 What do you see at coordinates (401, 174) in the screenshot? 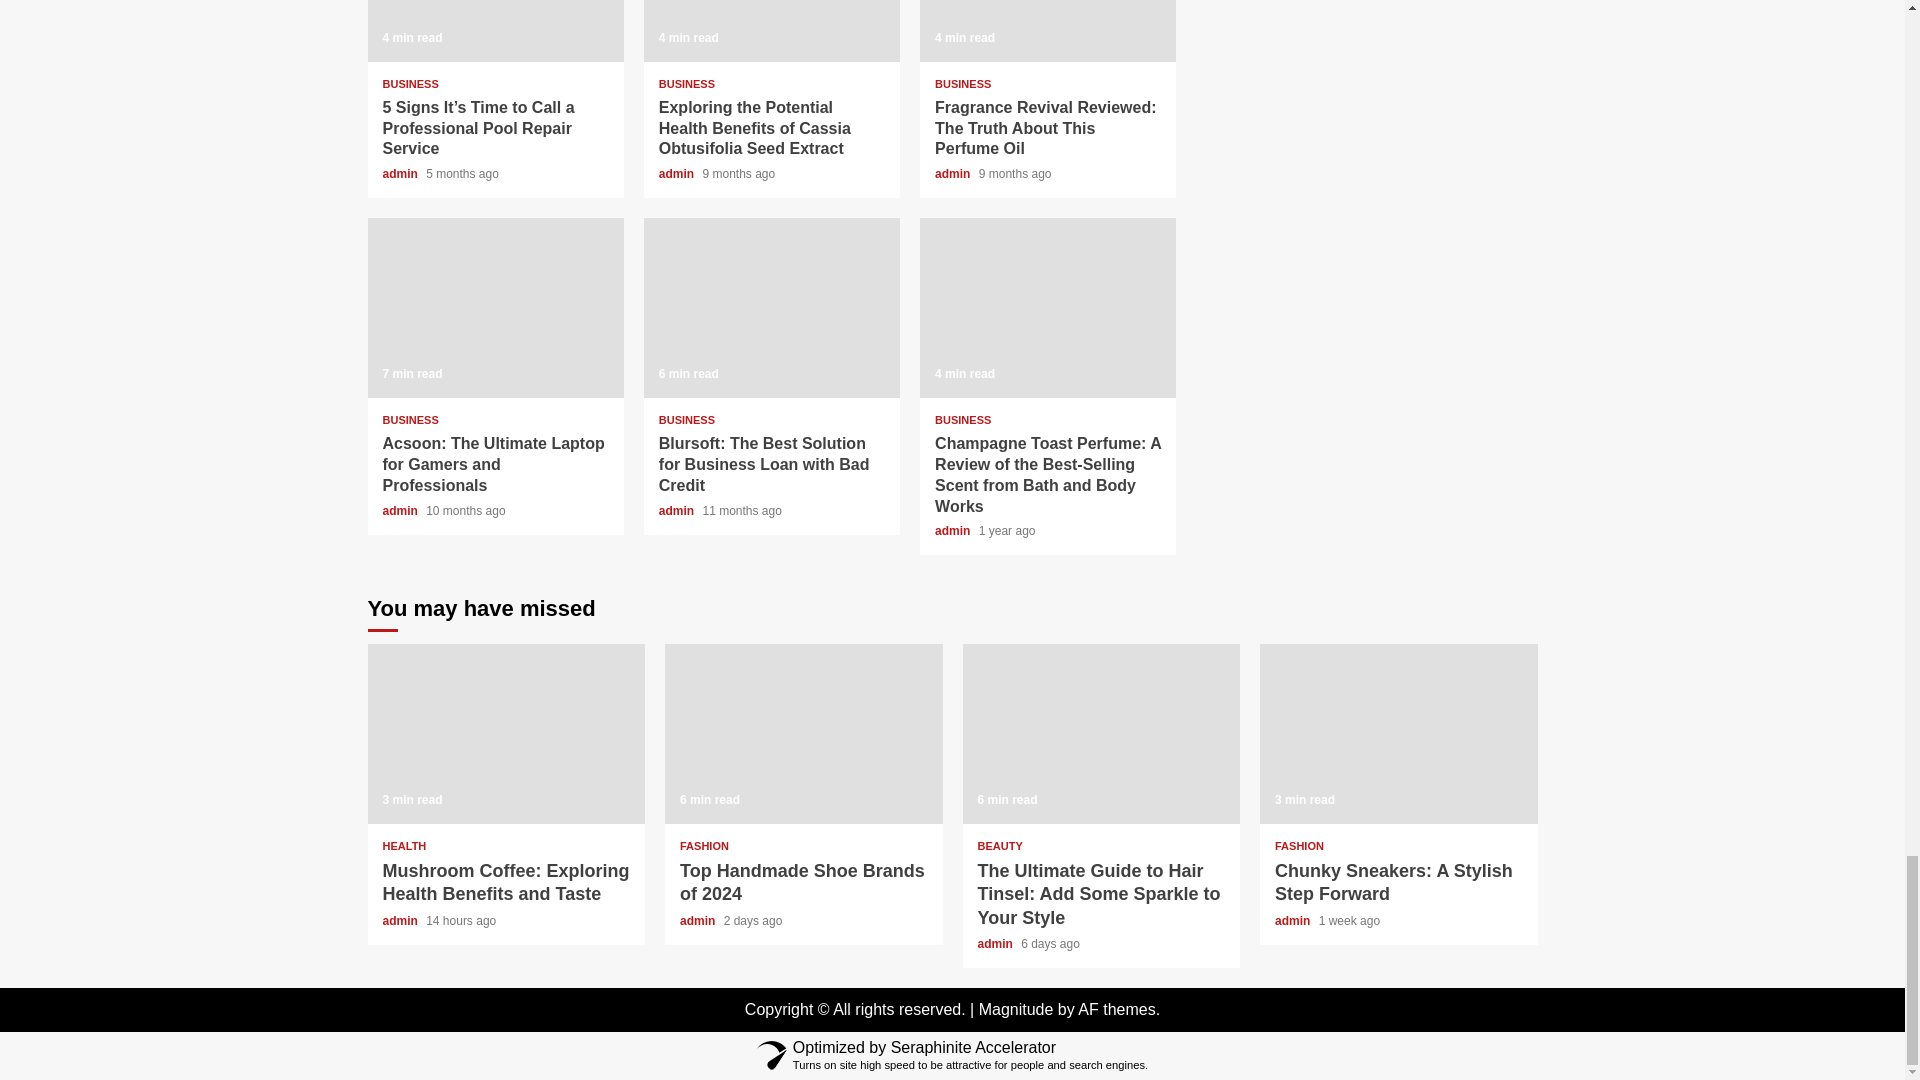
I see `admin` at bounding box center [401, 174].